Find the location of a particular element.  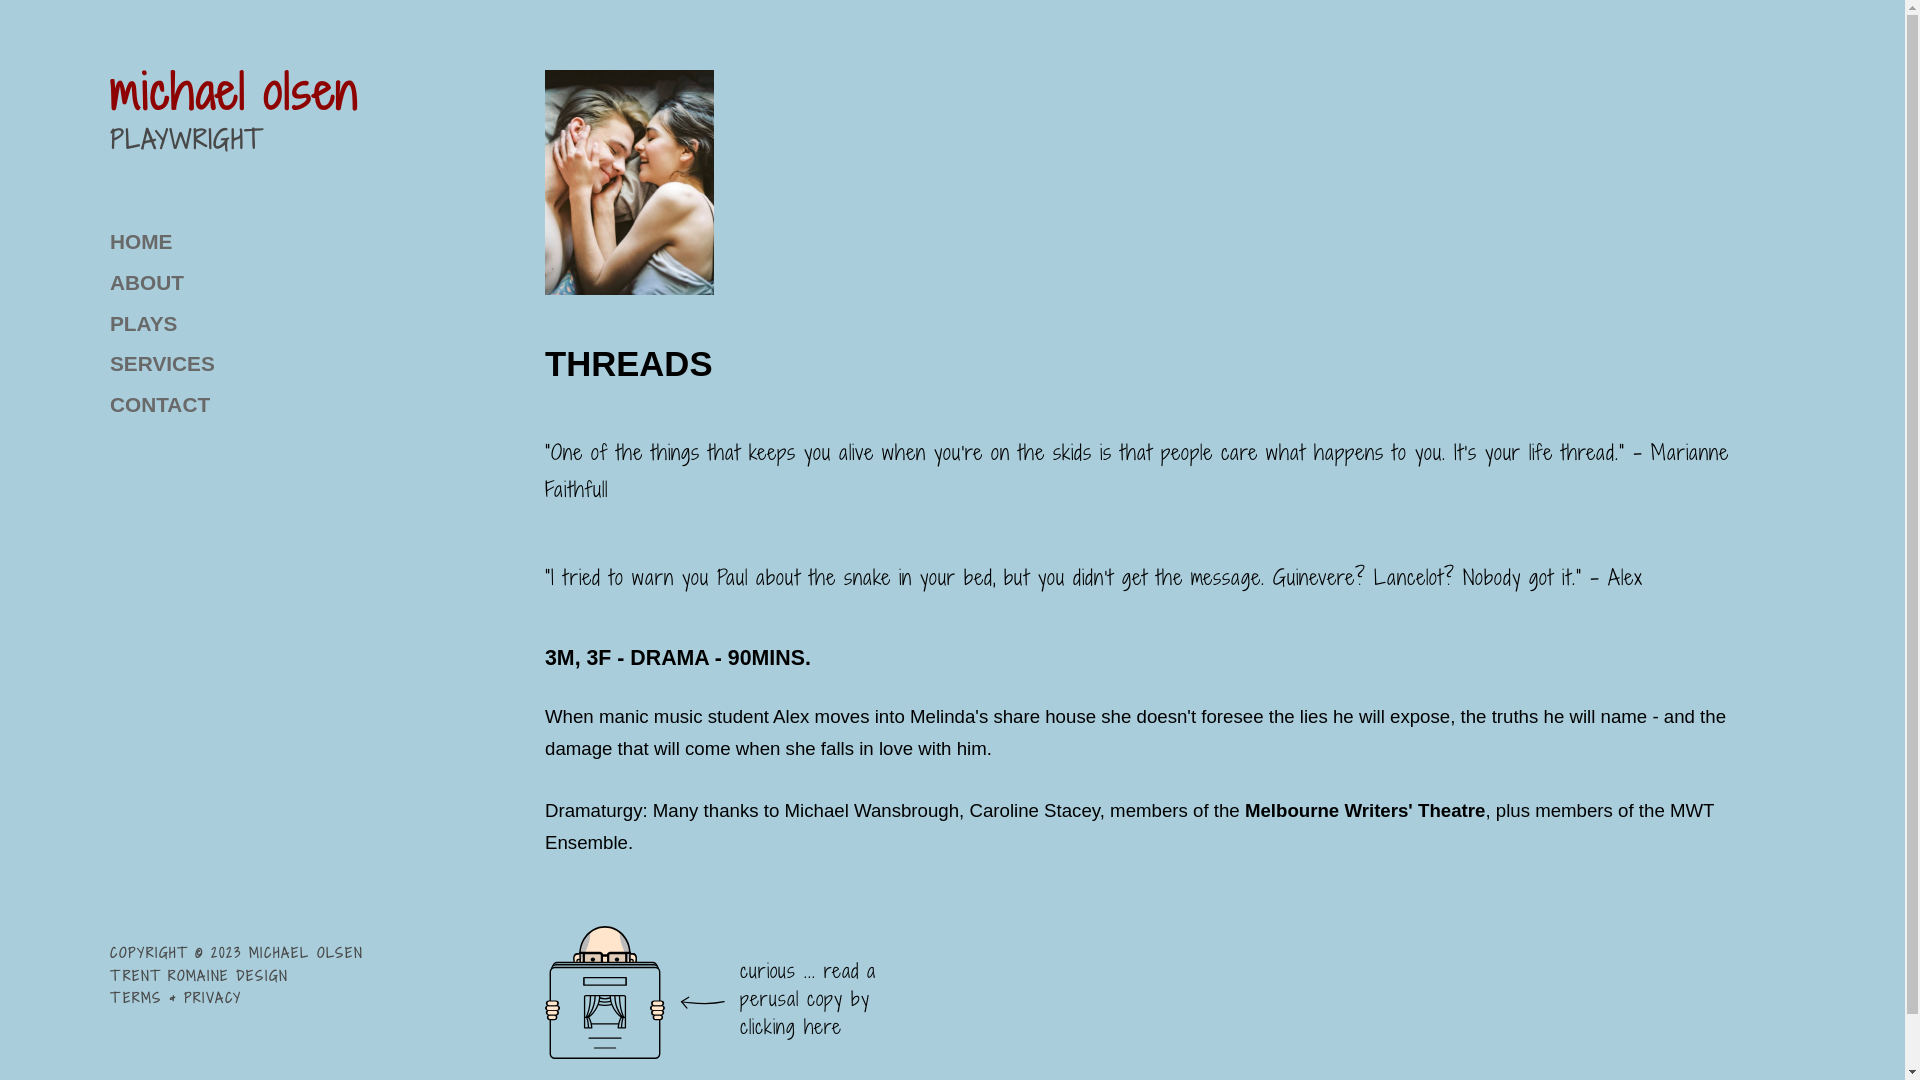

TRENT ROMAINE DESIGN is located at coordinates (199, 976).